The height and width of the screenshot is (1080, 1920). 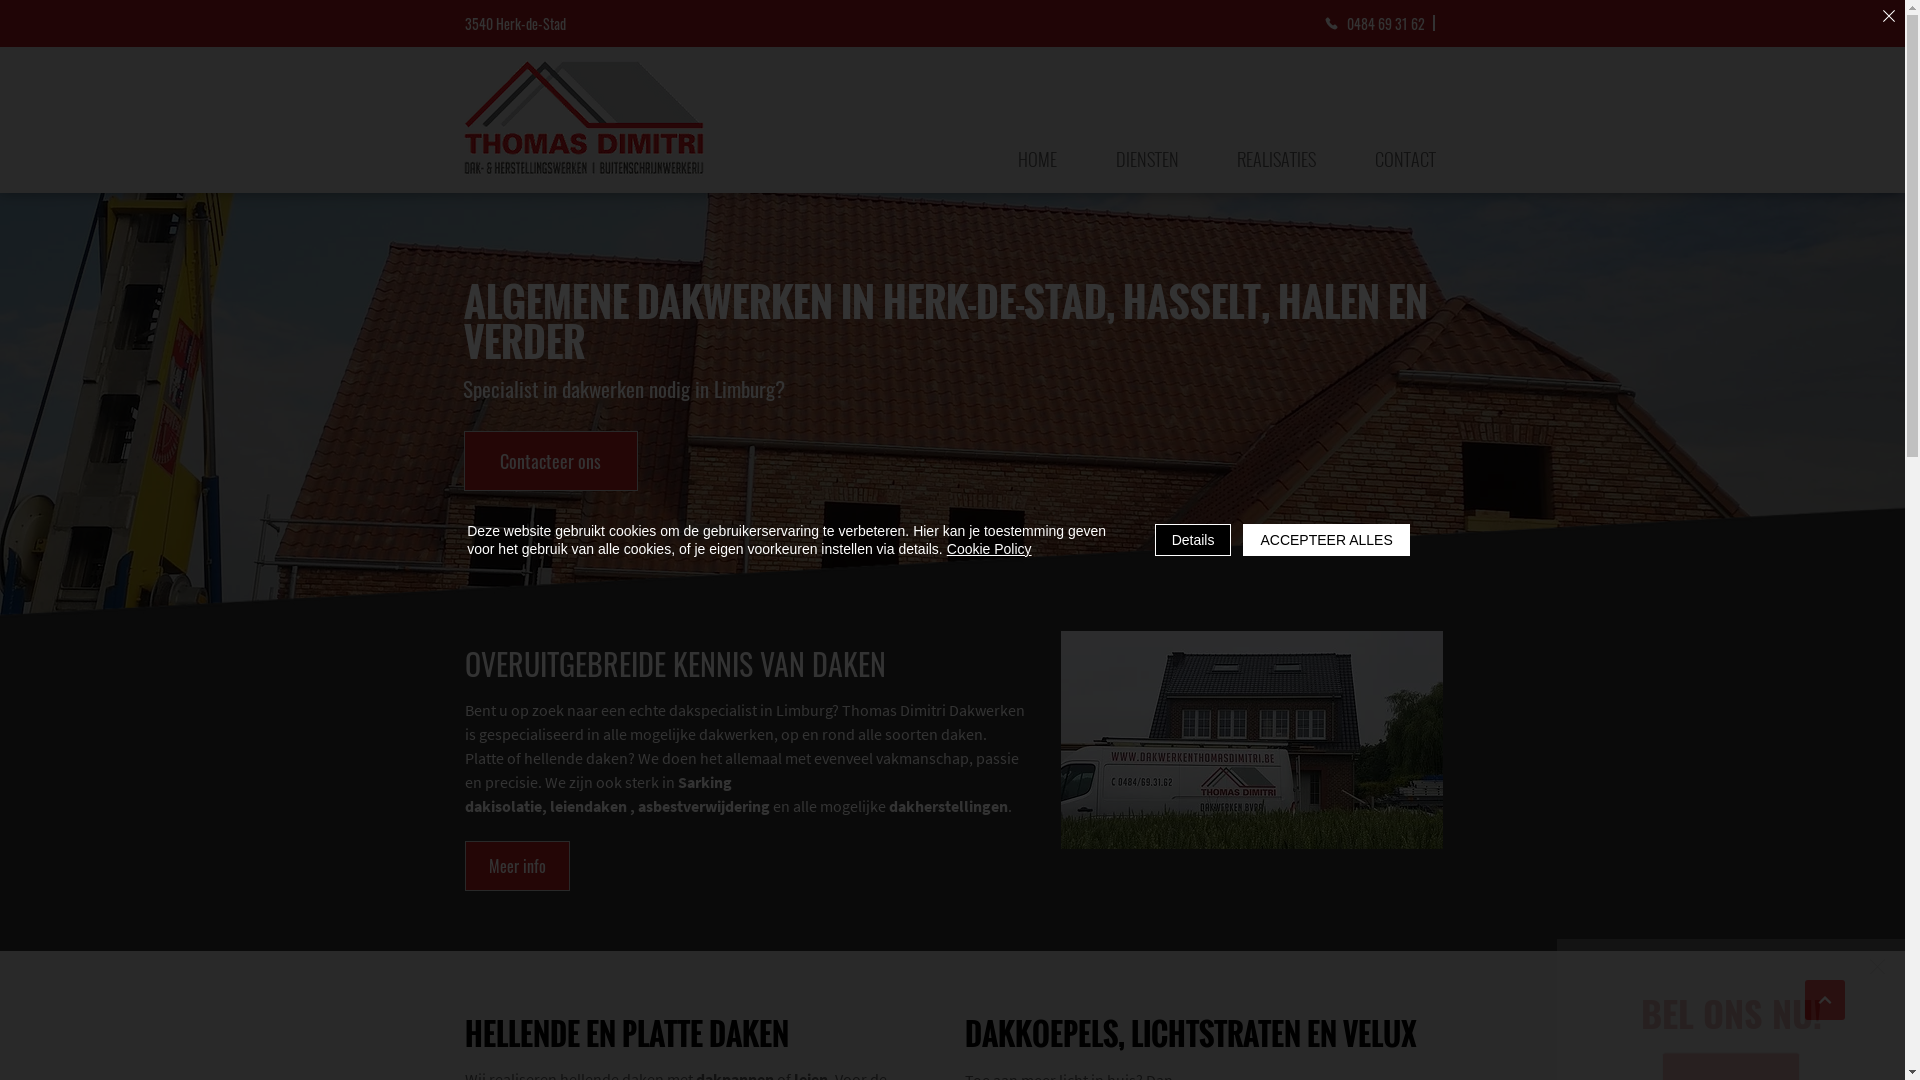 I want to click on asbestverwijdering , so click(x=706, y=806).